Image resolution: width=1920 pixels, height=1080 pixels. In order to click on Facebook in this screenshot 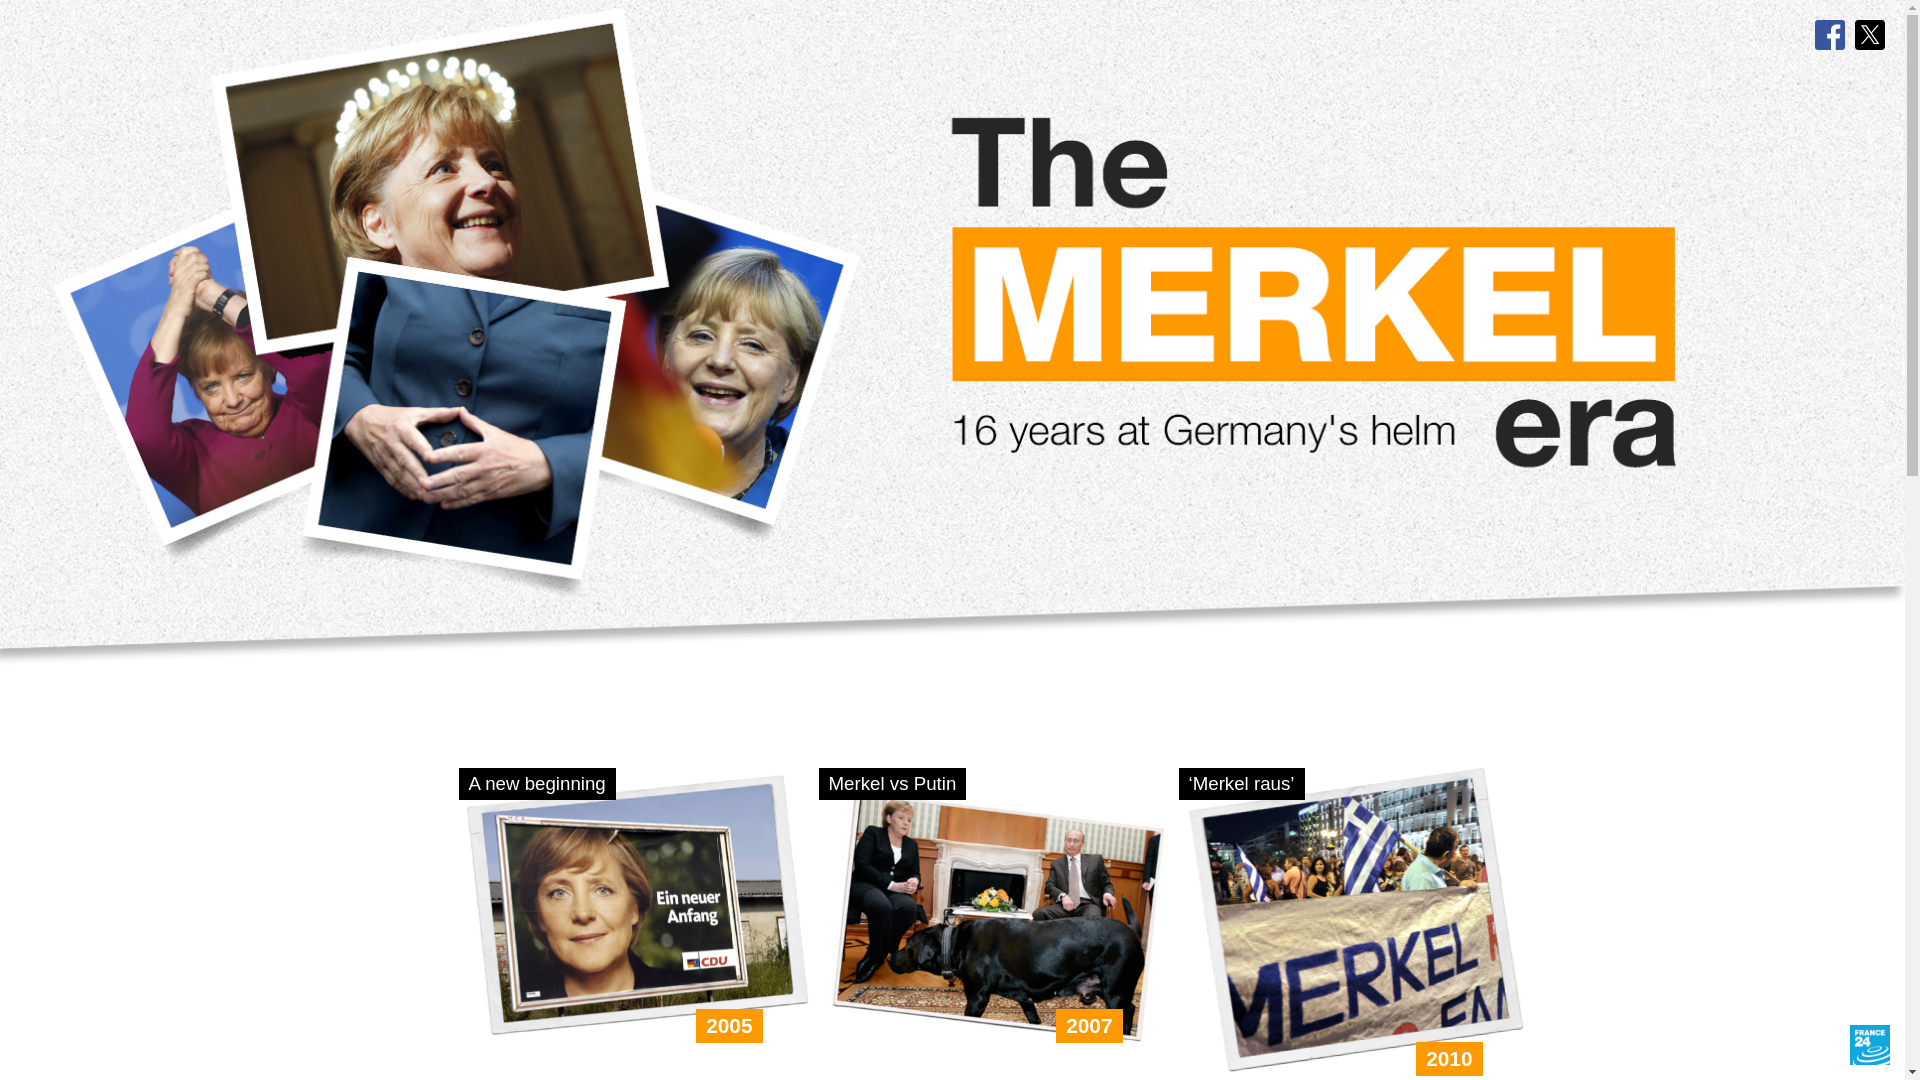, I will do `click(1830, 34)`.